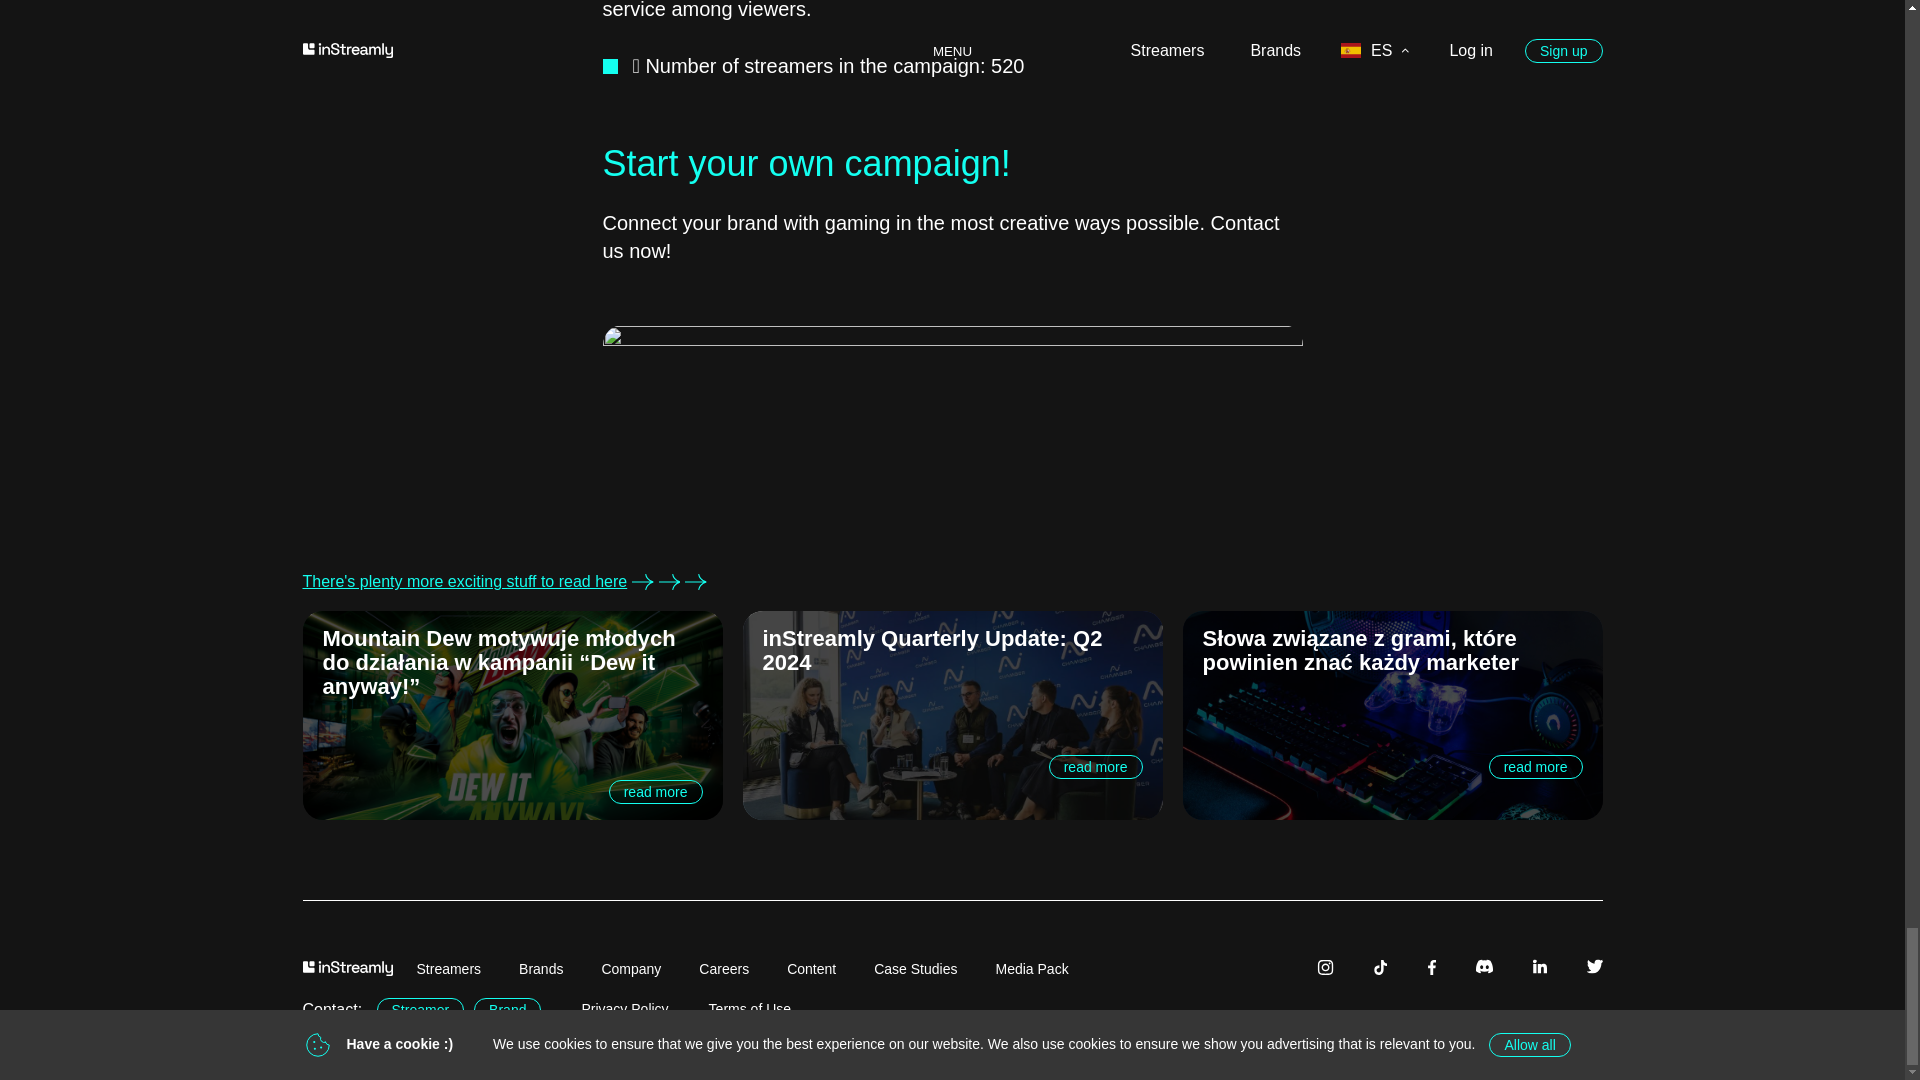  Describe the element at coordinates (631, 968) in the screenshot. I see `Company` at that location.